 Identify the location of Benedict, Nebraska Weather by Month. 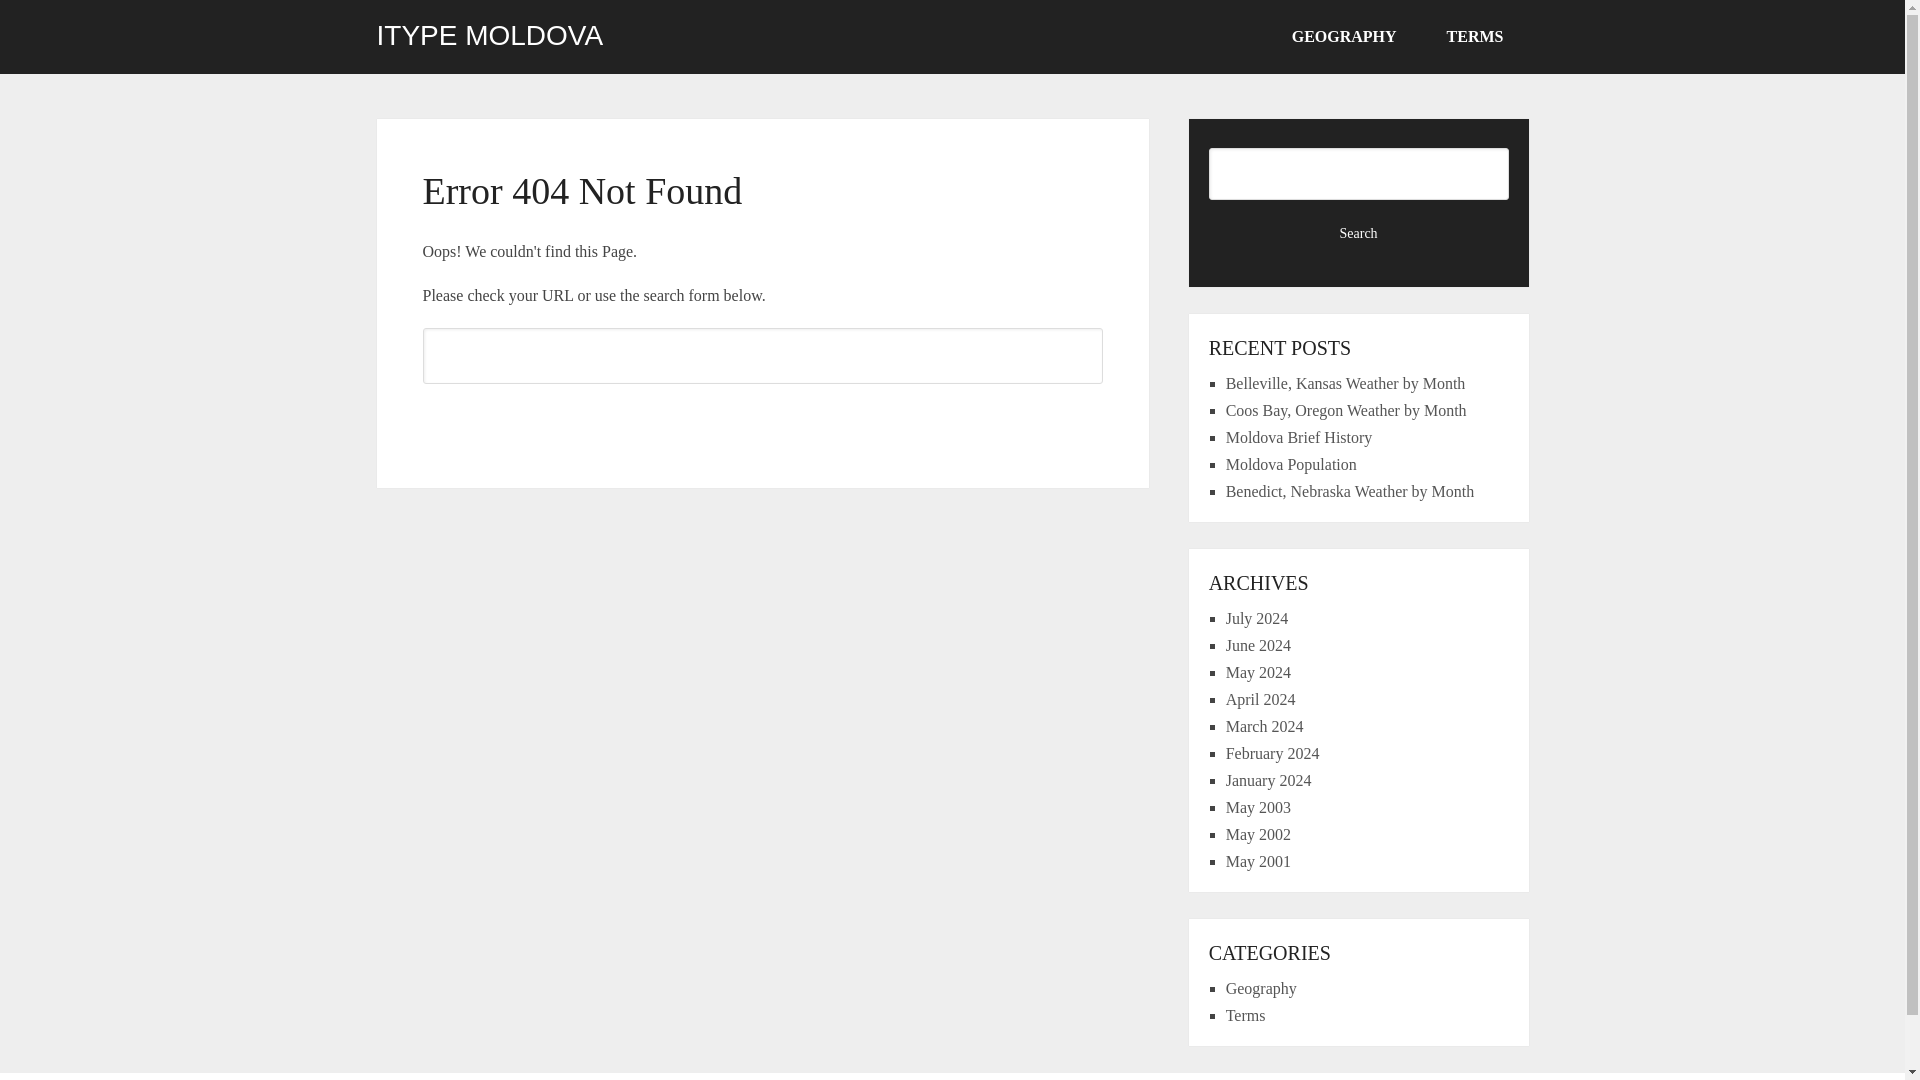
(1350, 491).